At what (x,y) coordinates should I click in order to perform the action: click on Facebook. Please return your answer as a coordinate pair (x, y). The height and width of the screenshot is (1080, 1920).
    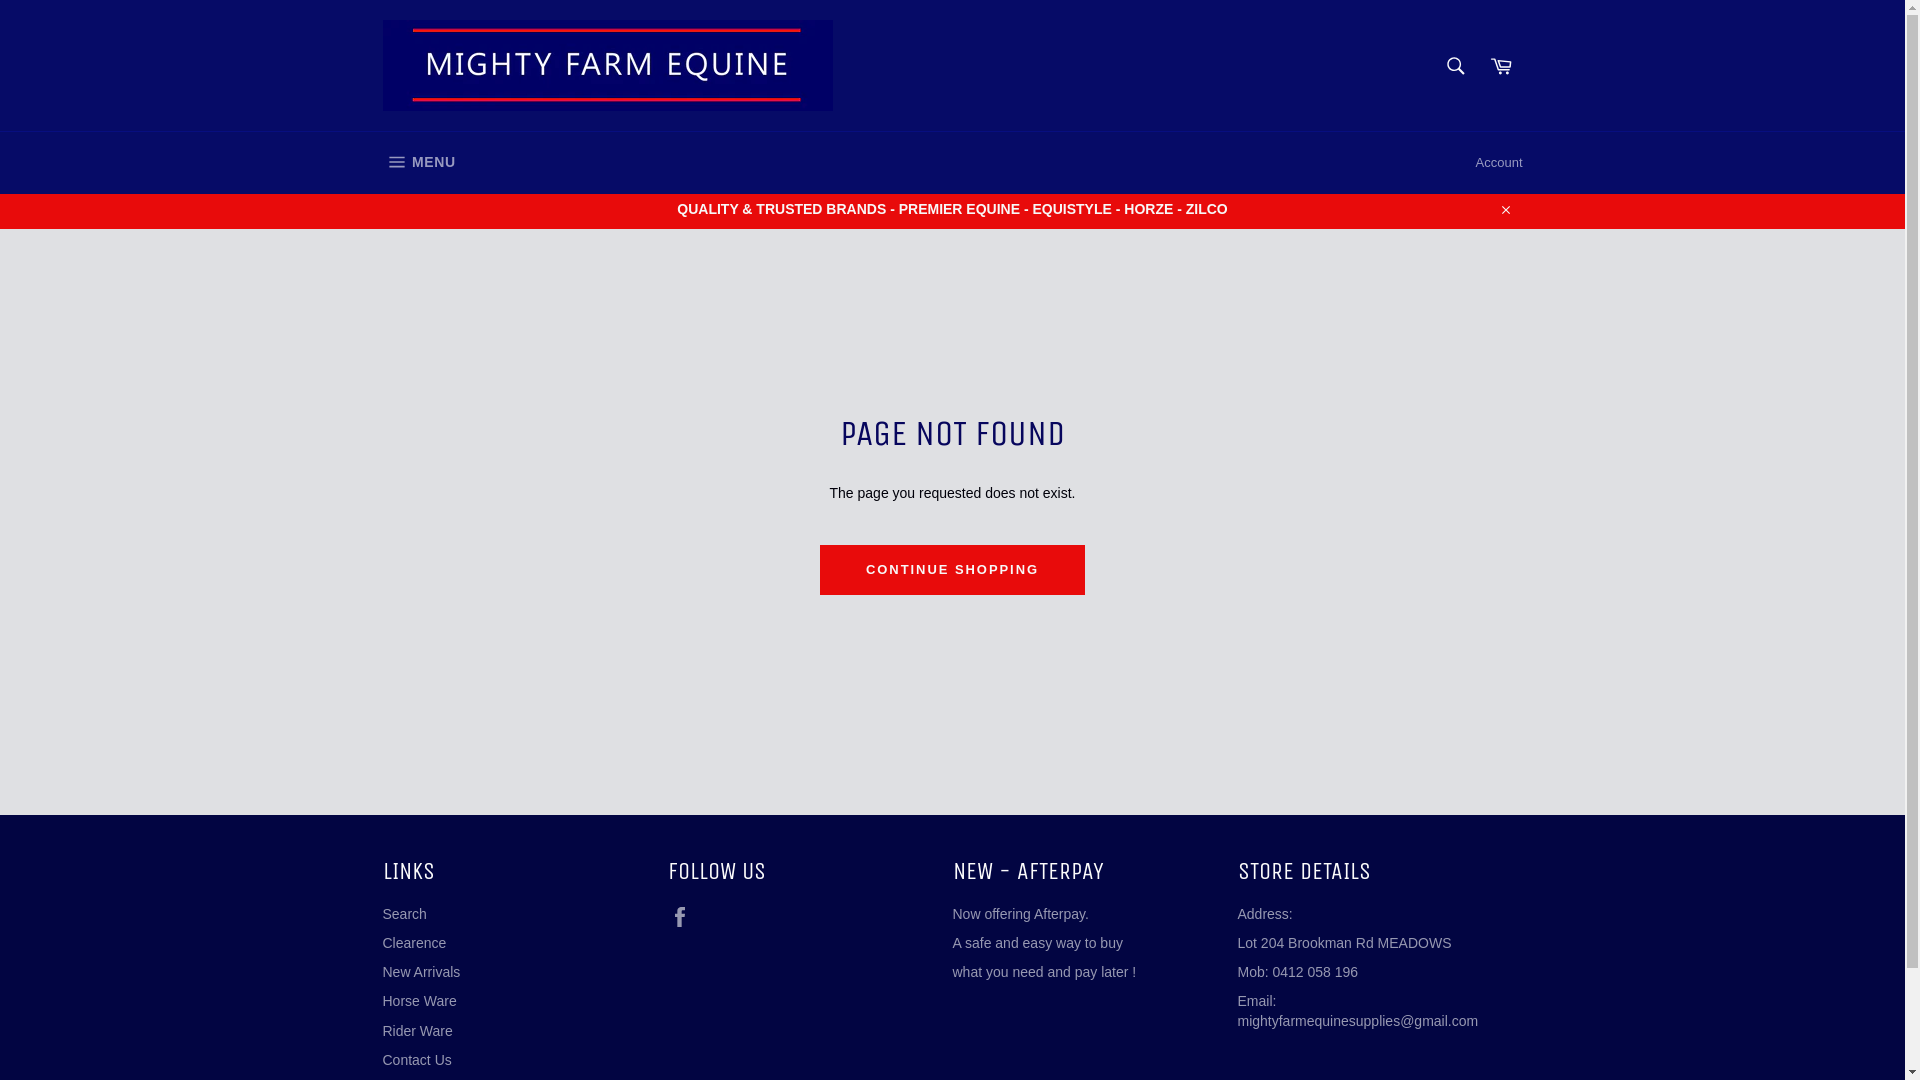
    Looking at the image, I should click on (685, 916).